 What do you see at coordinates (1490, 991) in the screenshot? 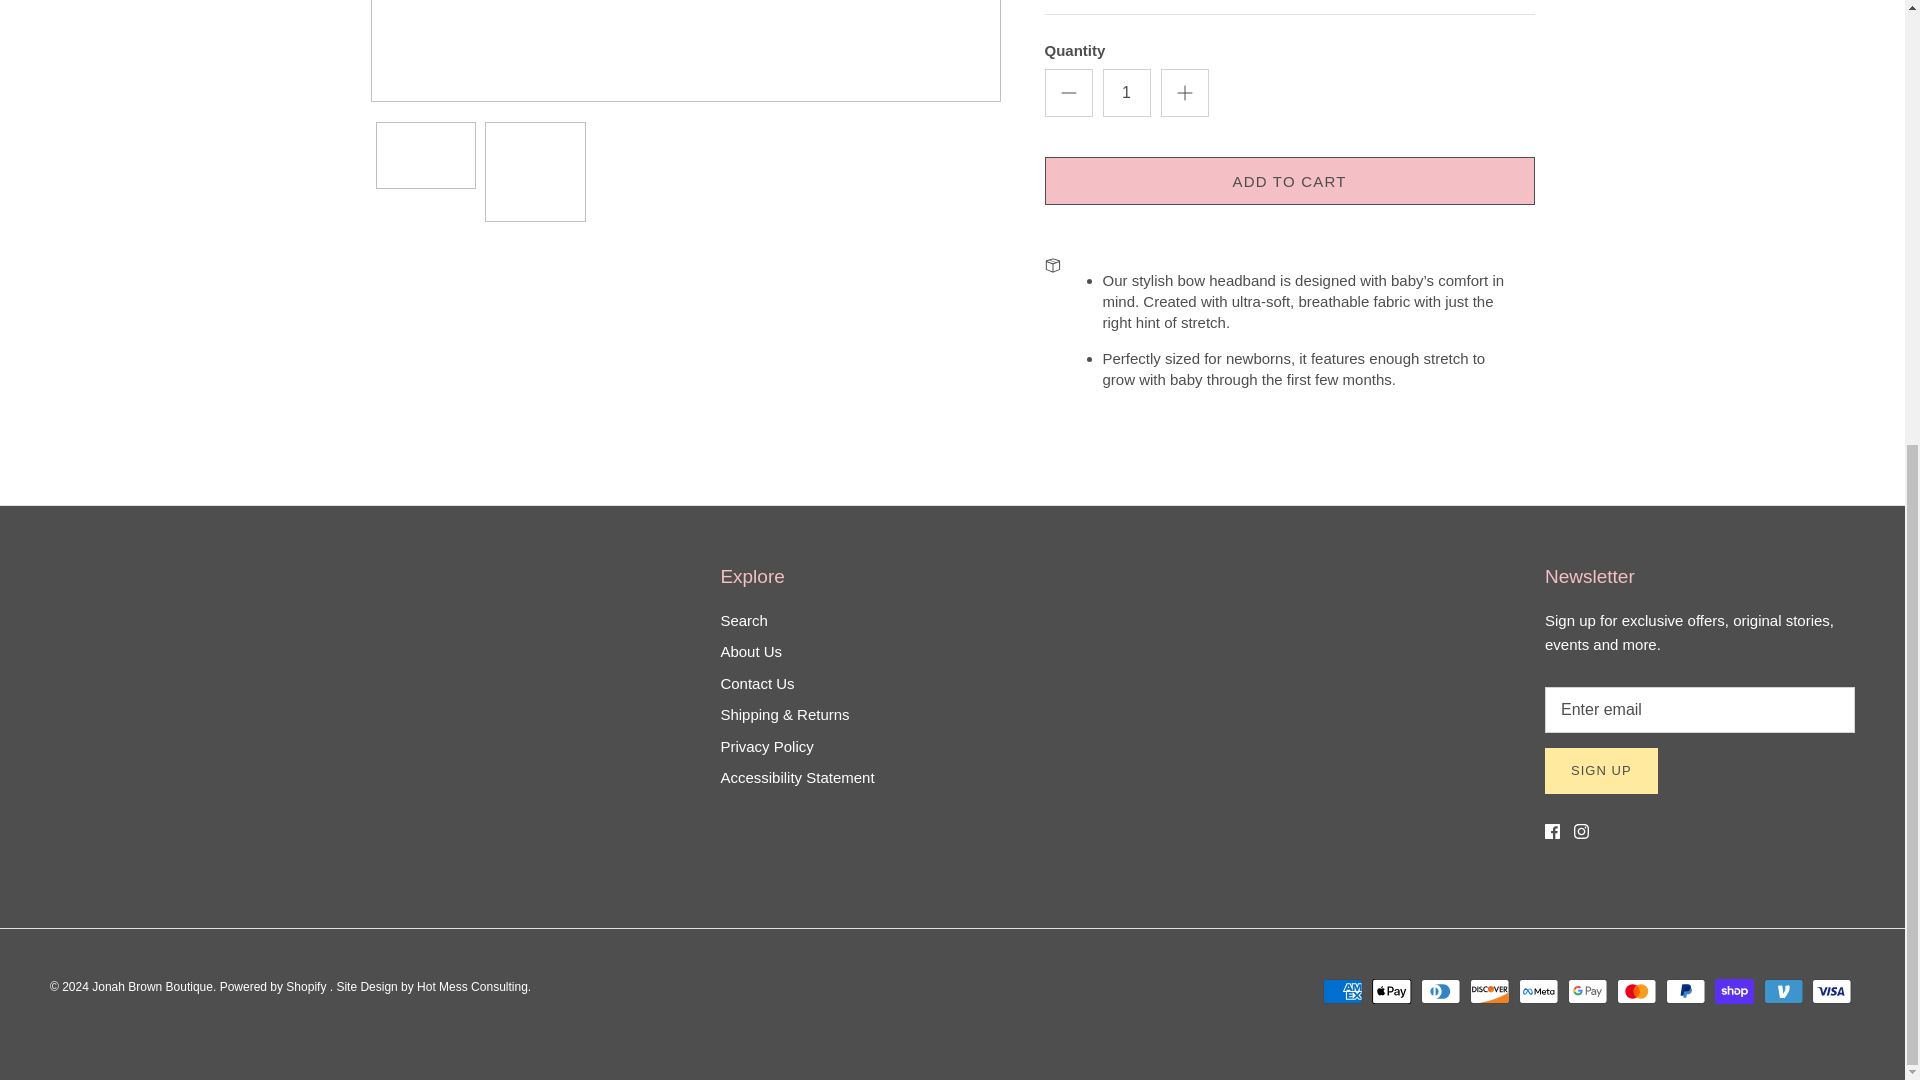
I see `Discover` at bounding box center [1490, 991].